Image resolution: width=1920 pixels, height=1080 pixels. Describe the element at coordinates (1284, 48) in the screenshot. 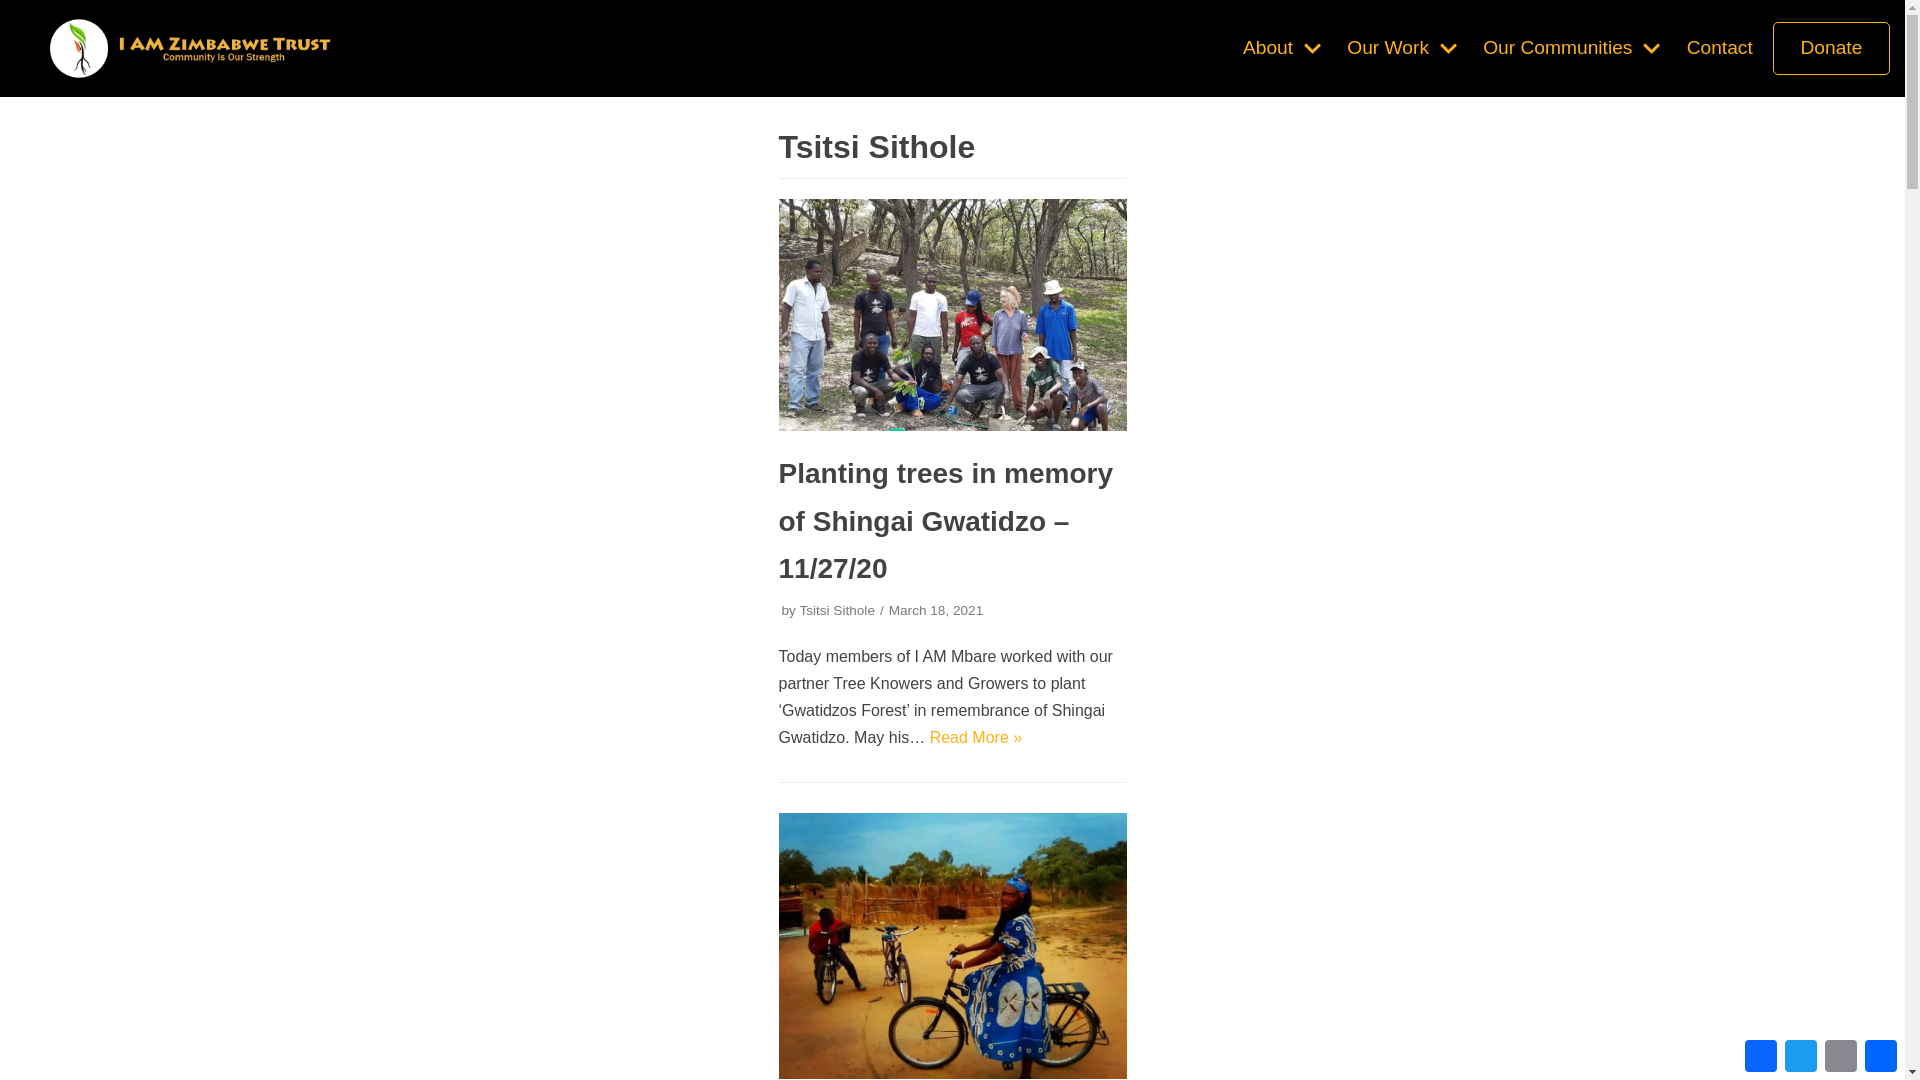

I see `About` at that location.